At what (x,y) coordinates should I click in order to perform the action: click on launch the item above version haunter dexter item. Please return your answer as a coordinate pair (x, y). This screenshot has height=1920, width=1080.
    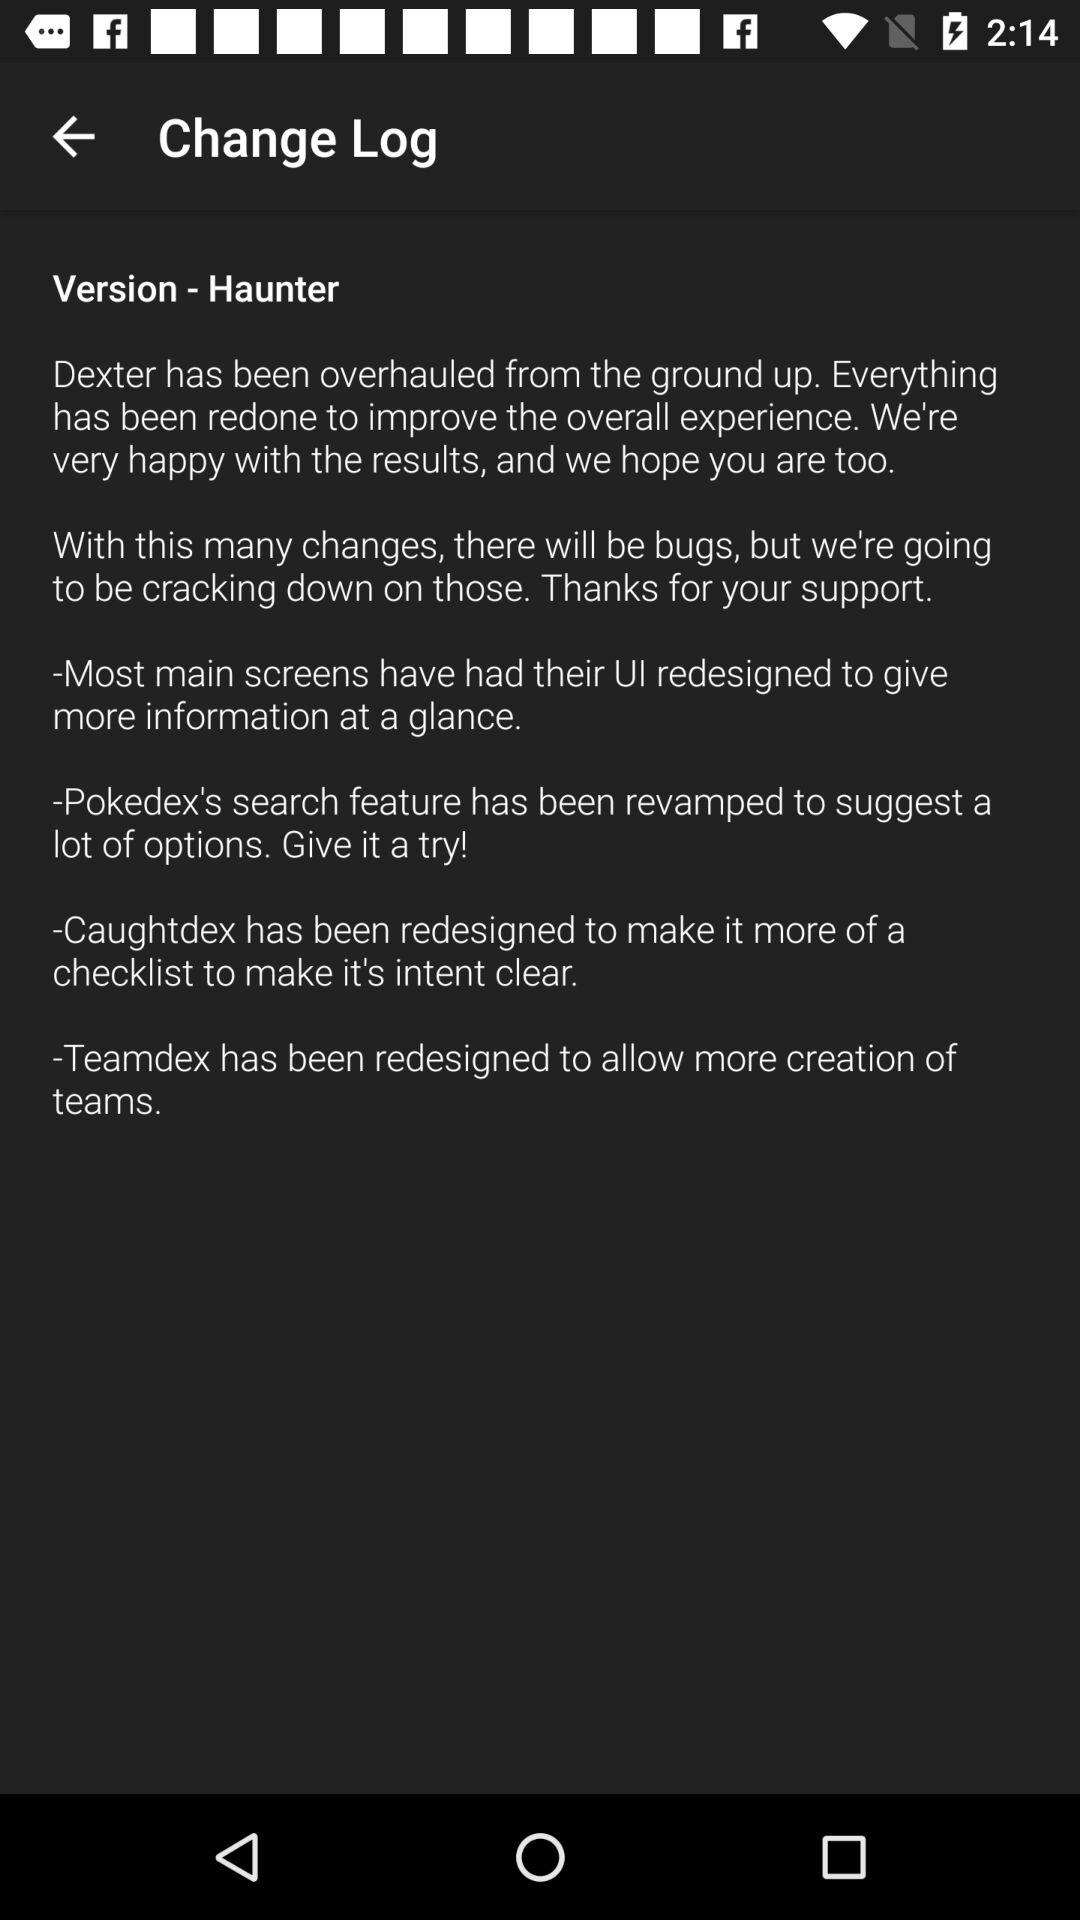
    Looking at the image, I should click on (73, 136).